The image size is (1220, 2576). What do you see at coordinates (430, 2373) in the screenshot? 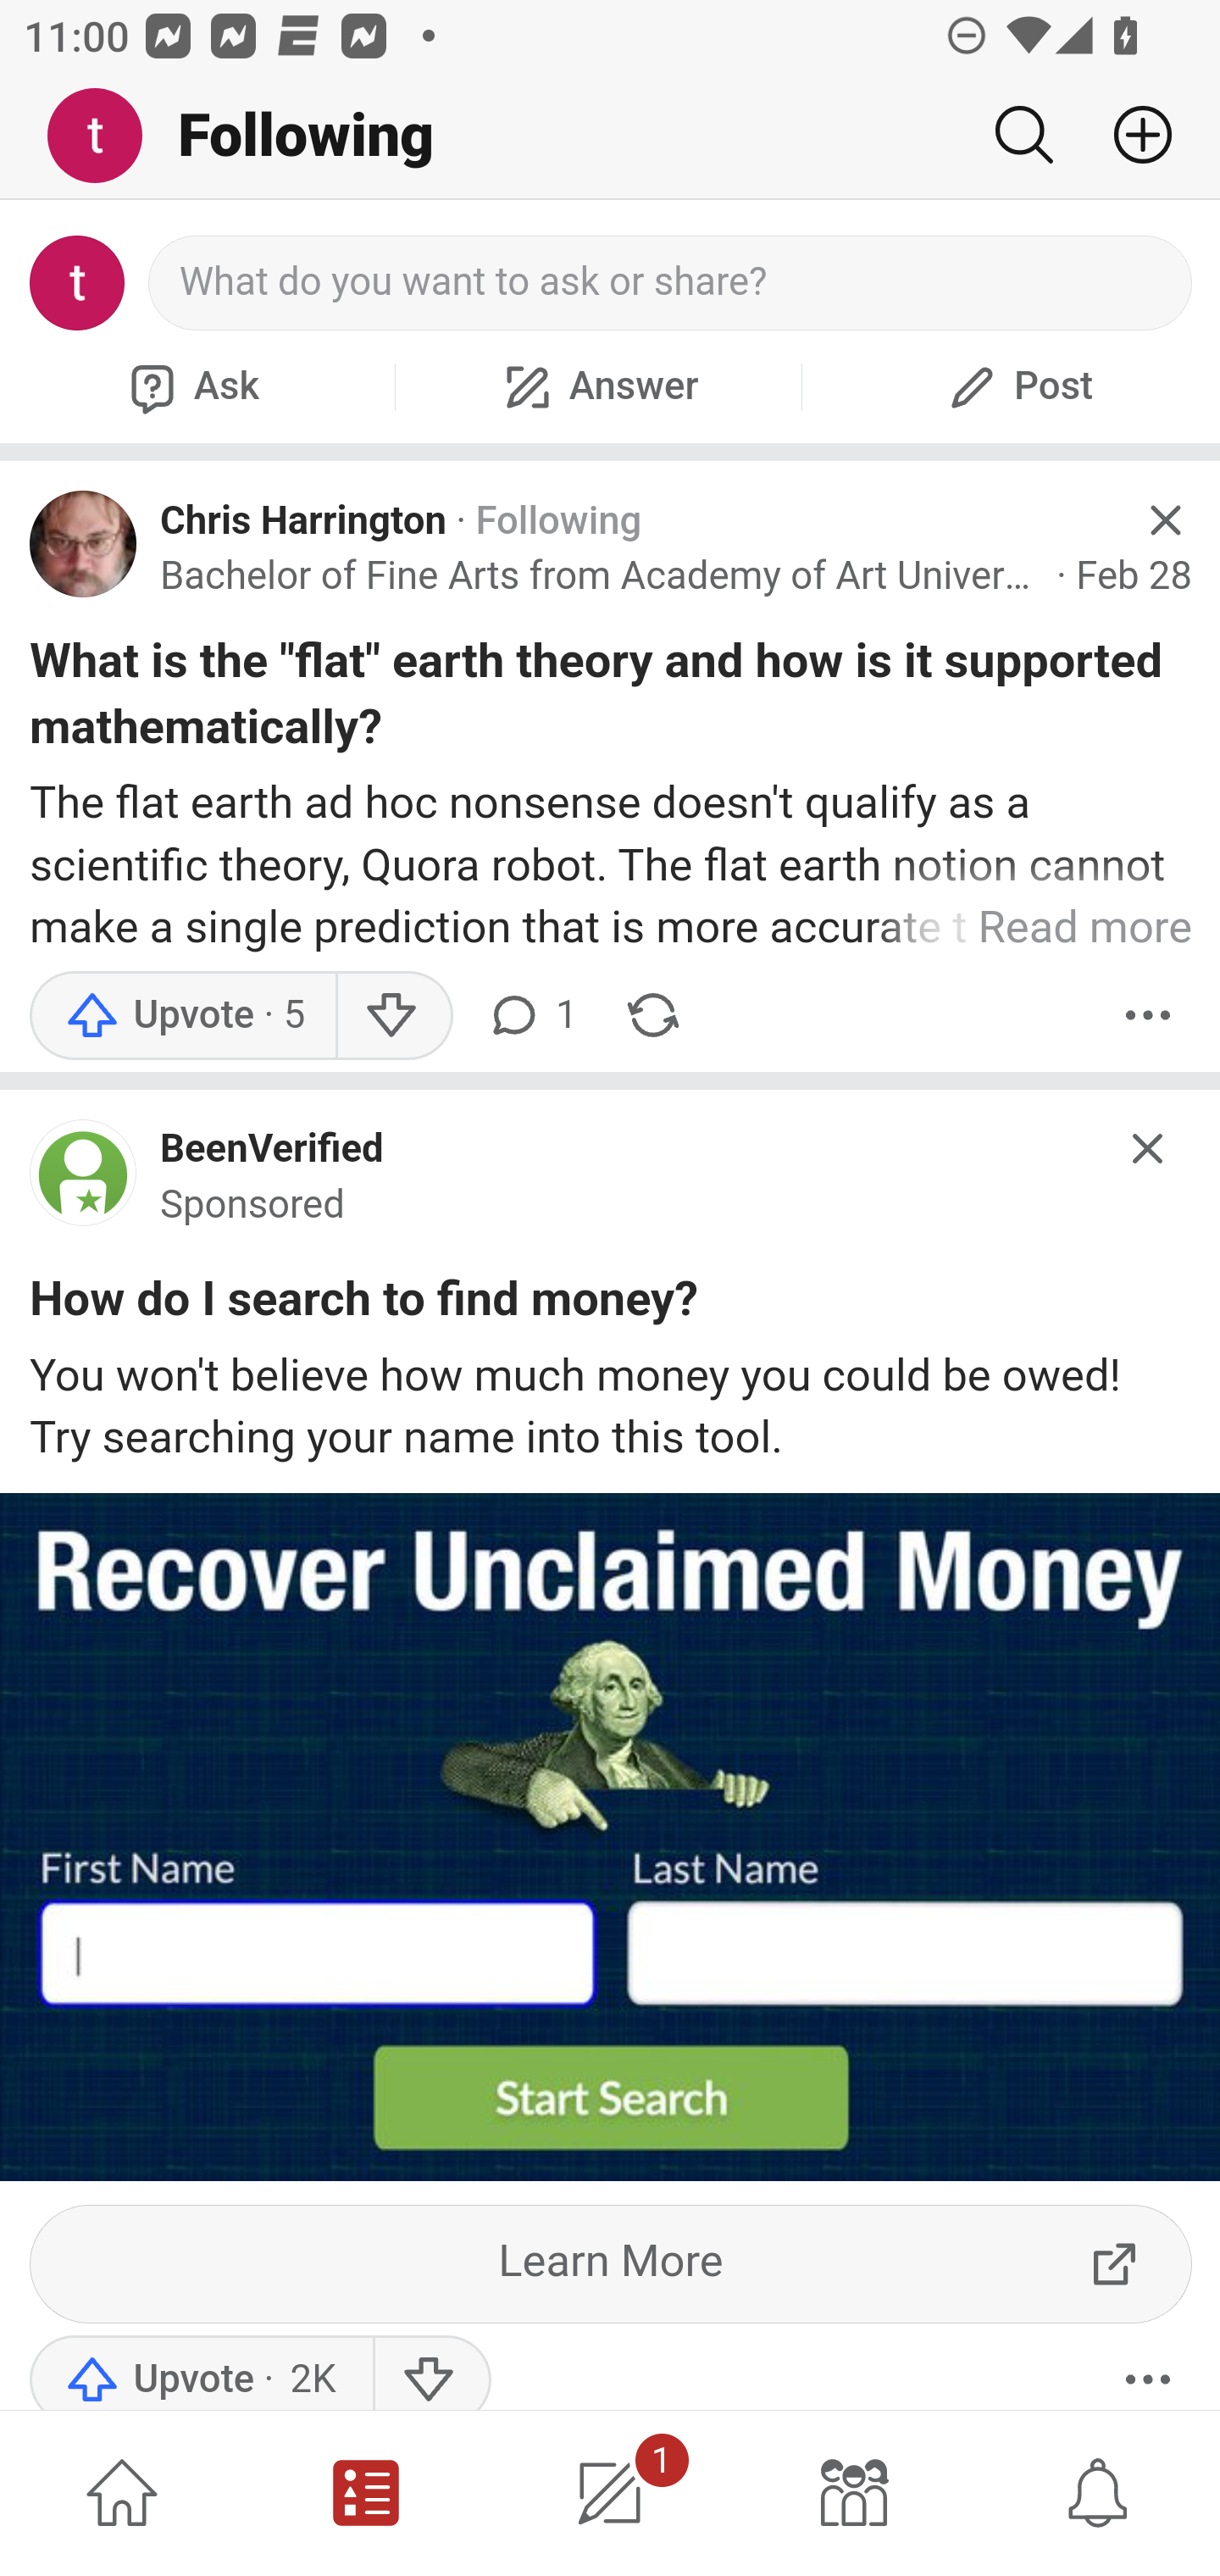
I see `Downvote` at bounding box center [430, 2373].